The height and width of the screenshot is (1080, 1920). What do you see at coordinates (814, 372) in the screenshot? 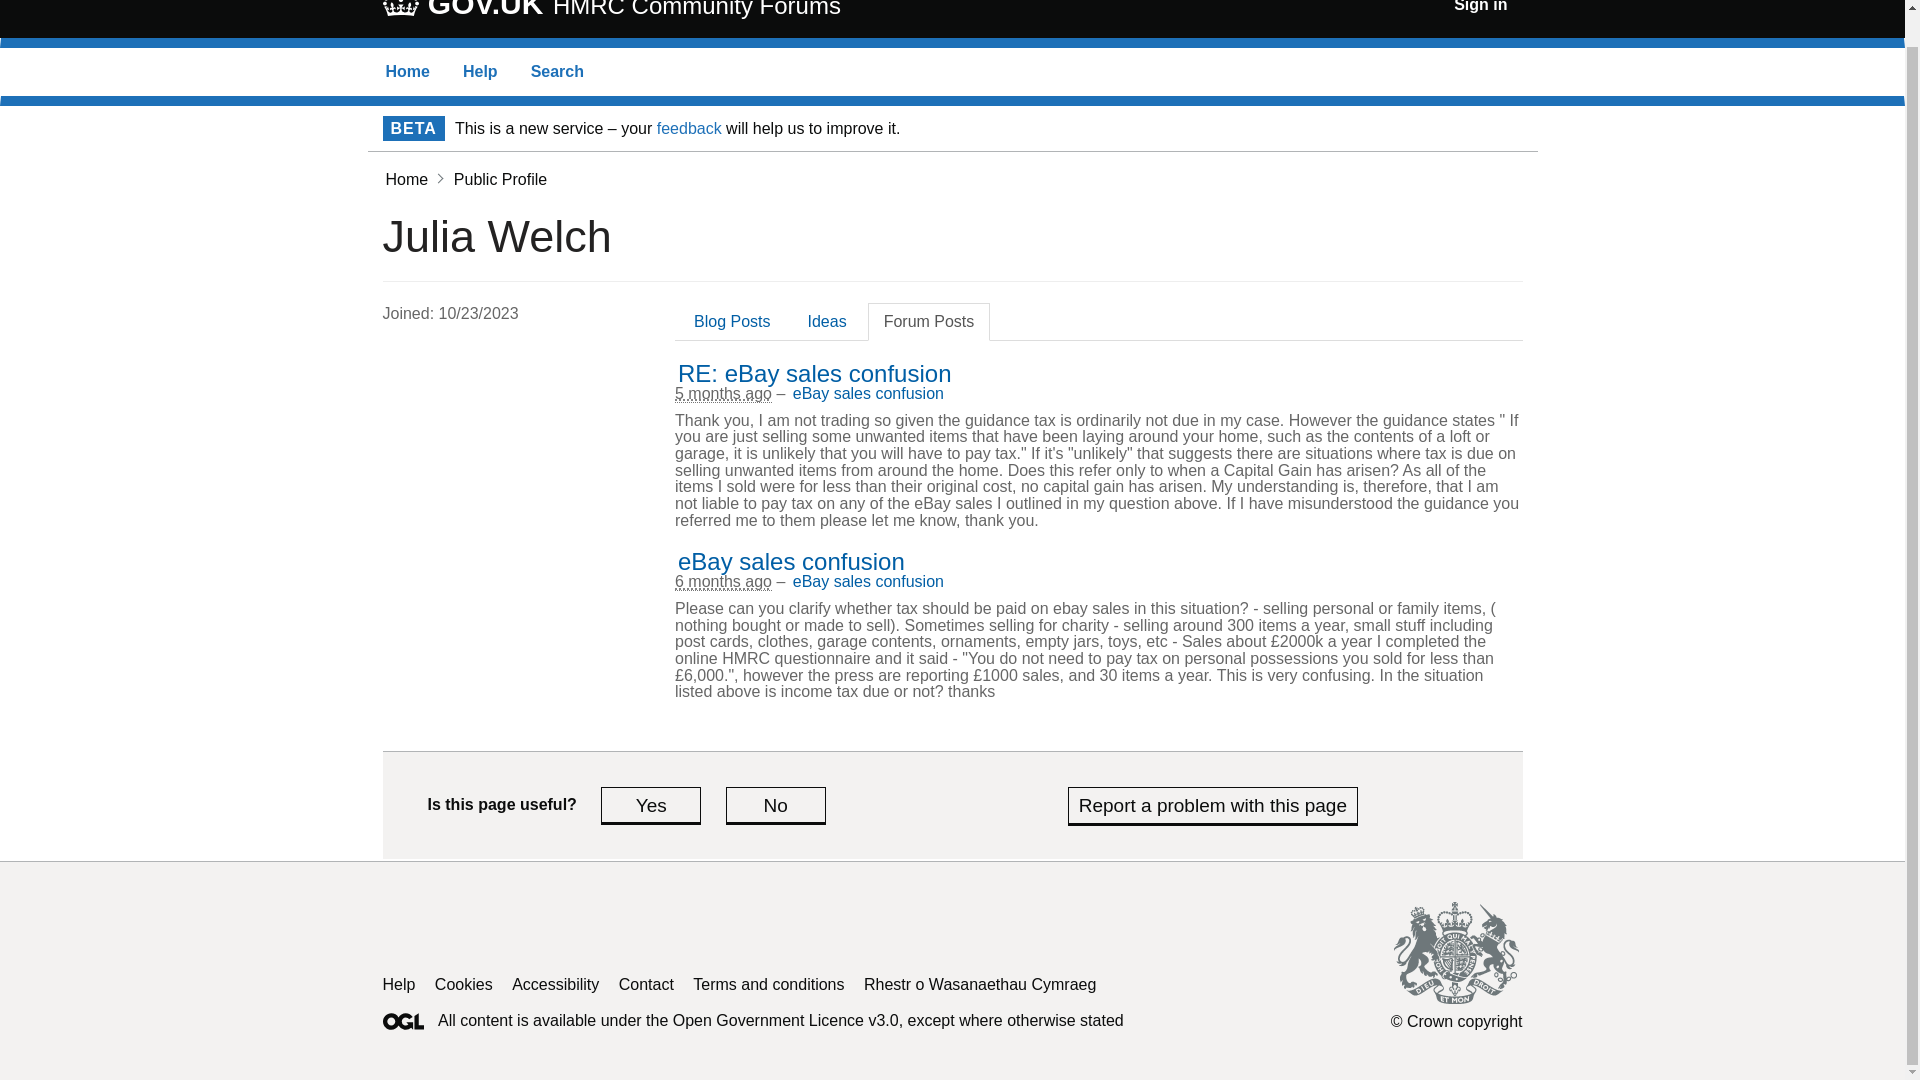
I see `eBay sales confusion` at bounding box center [814, 372].